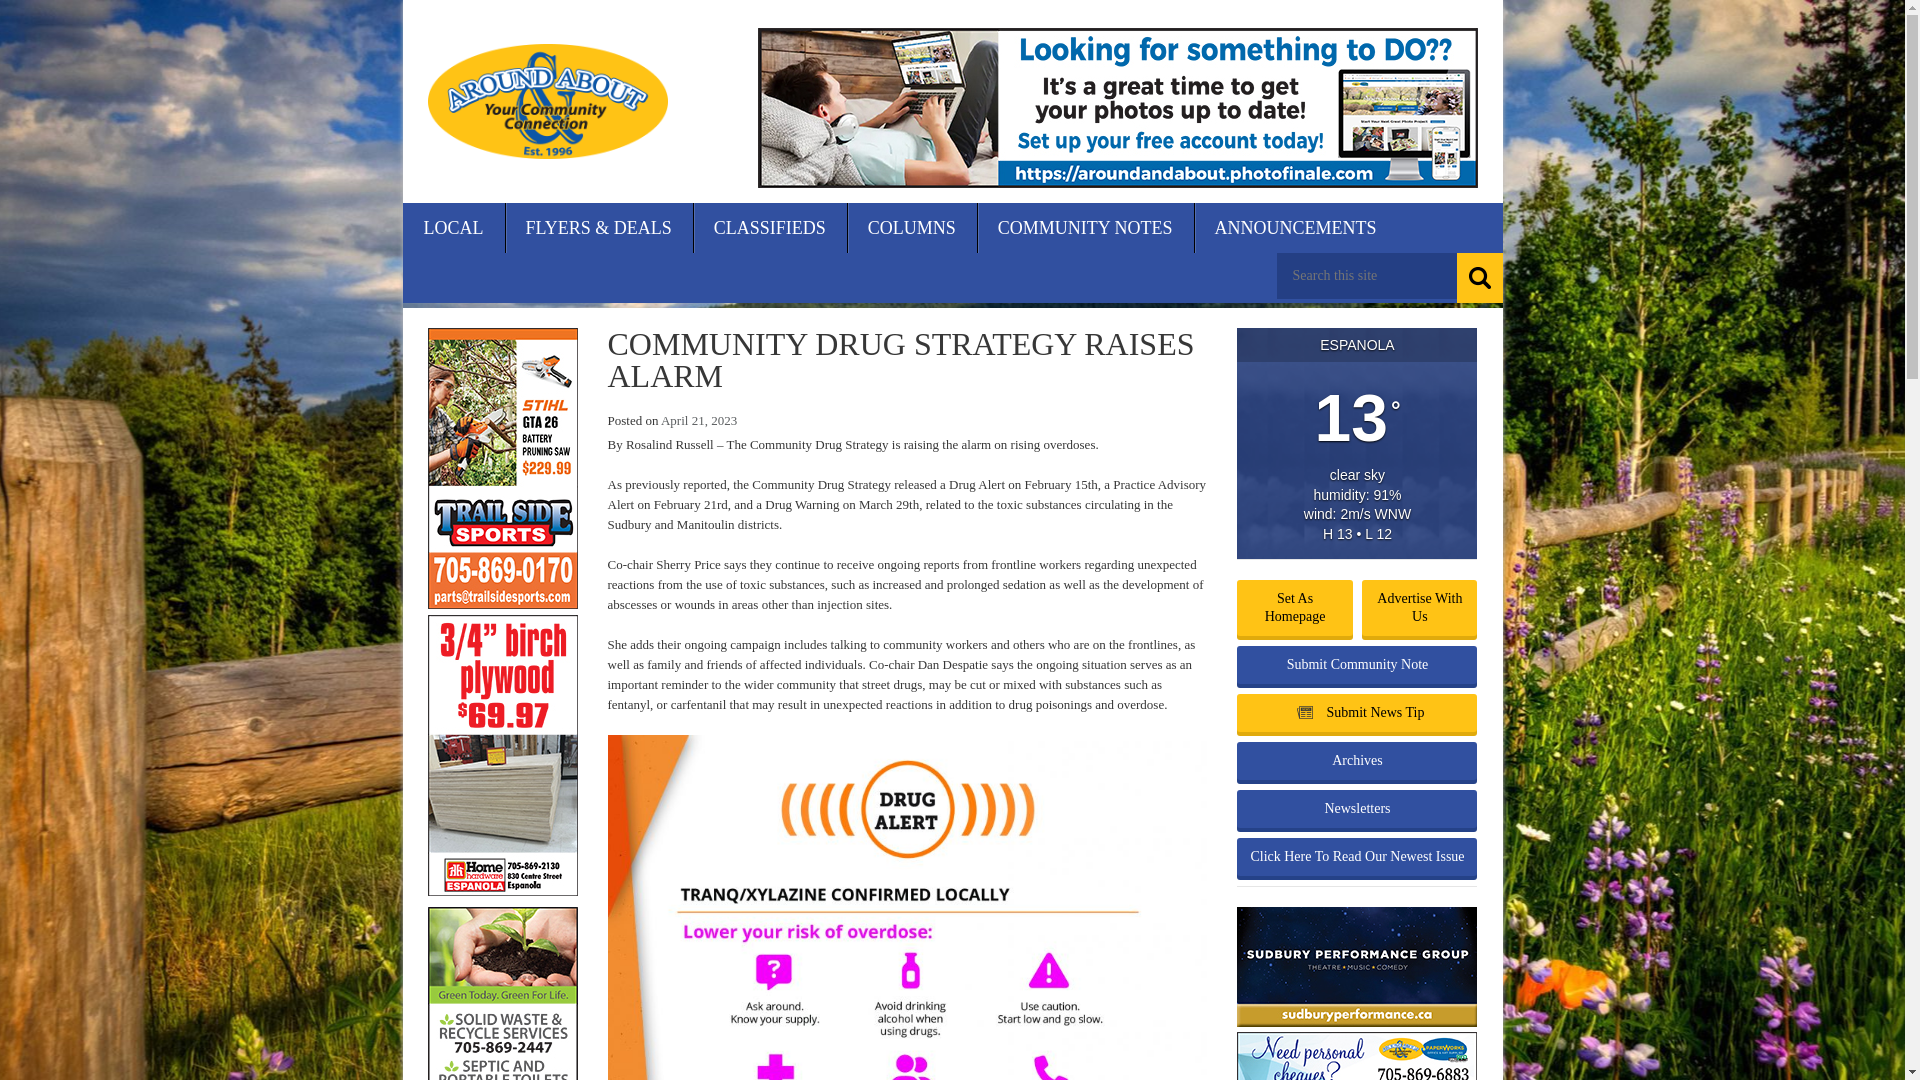 Image resolution: width=1920 pixels, height=1080 pixels. What do you see at coordinates (912, 228) in the screenshot?
I see `COLUMNS` at bounding box center [912, 228].